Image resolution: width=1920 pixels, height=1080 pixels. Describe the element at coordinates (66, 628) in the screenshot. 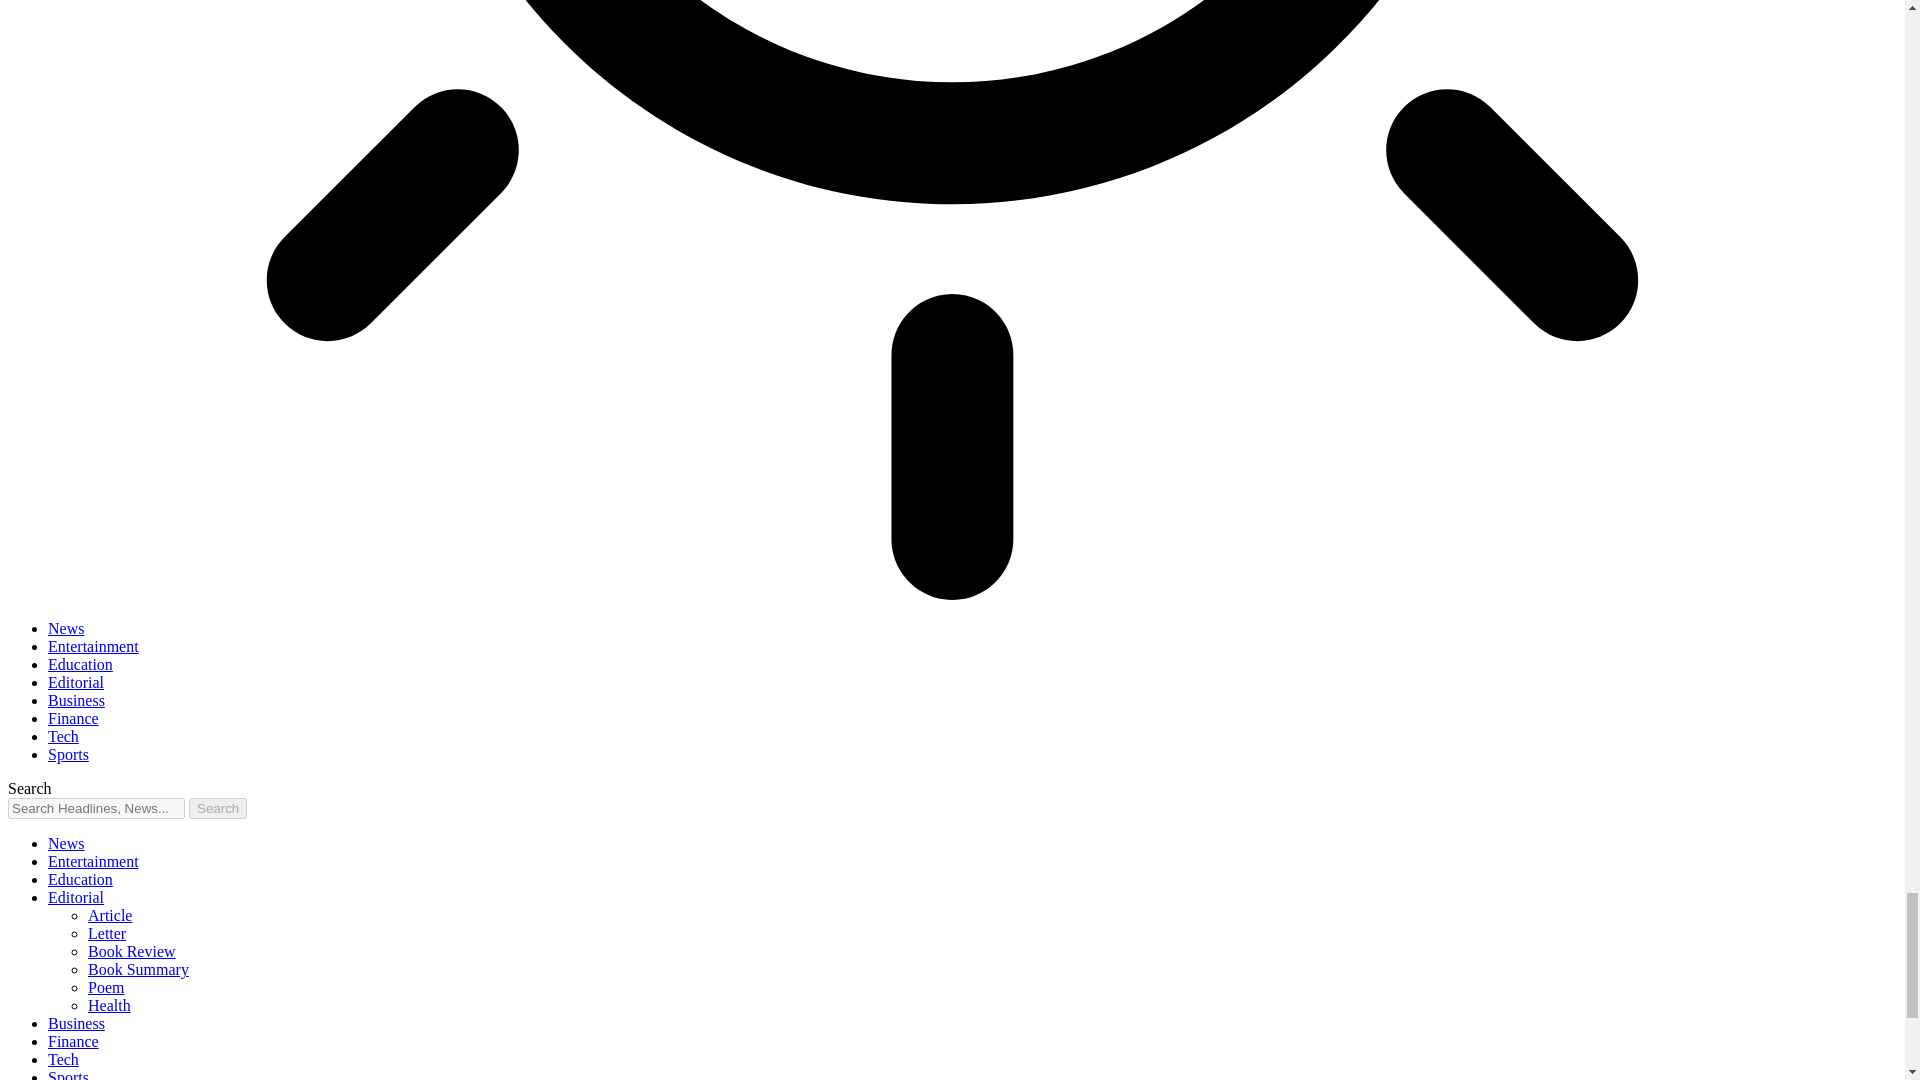

I see `News` at that location.